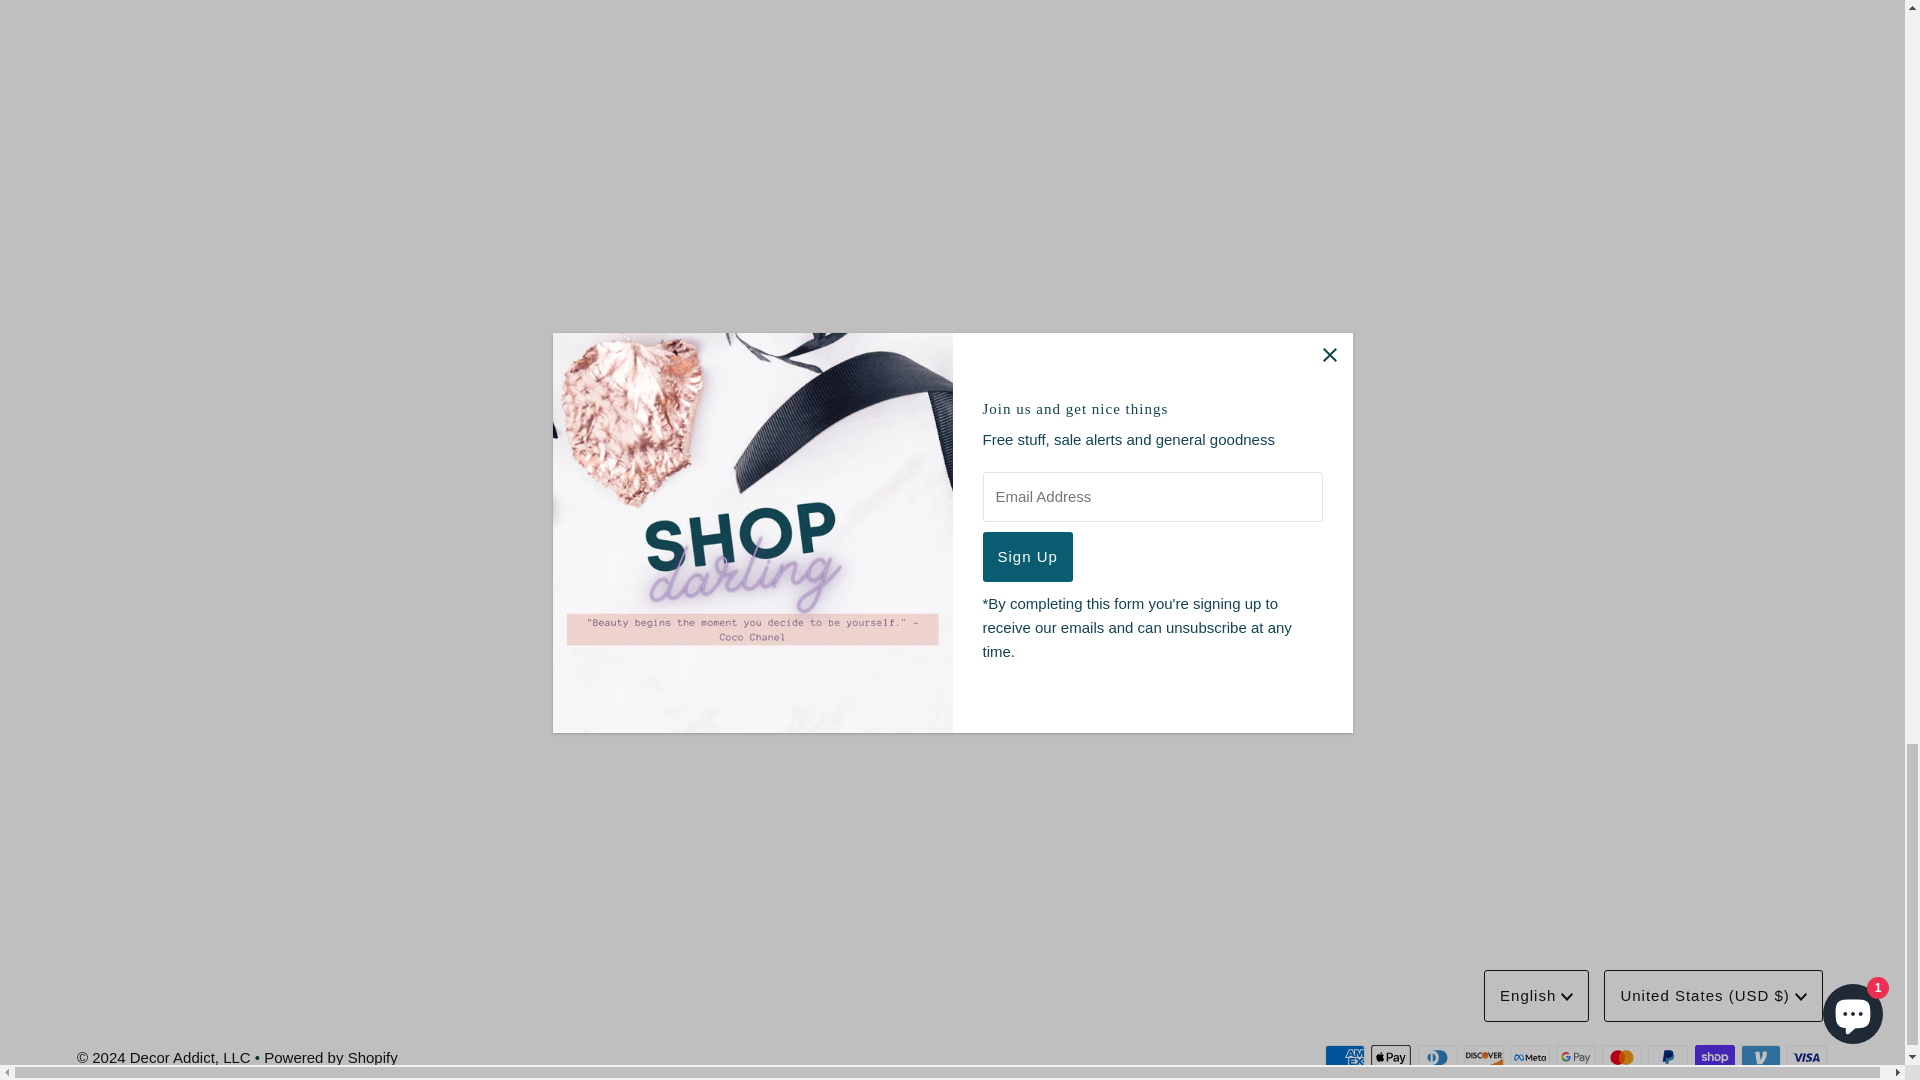 Image resolution: width=1920 pixels, height=1080 pixels. Describe the element at coordinates (986, 664) in the screenshot. I see `Pinterest` at that location.